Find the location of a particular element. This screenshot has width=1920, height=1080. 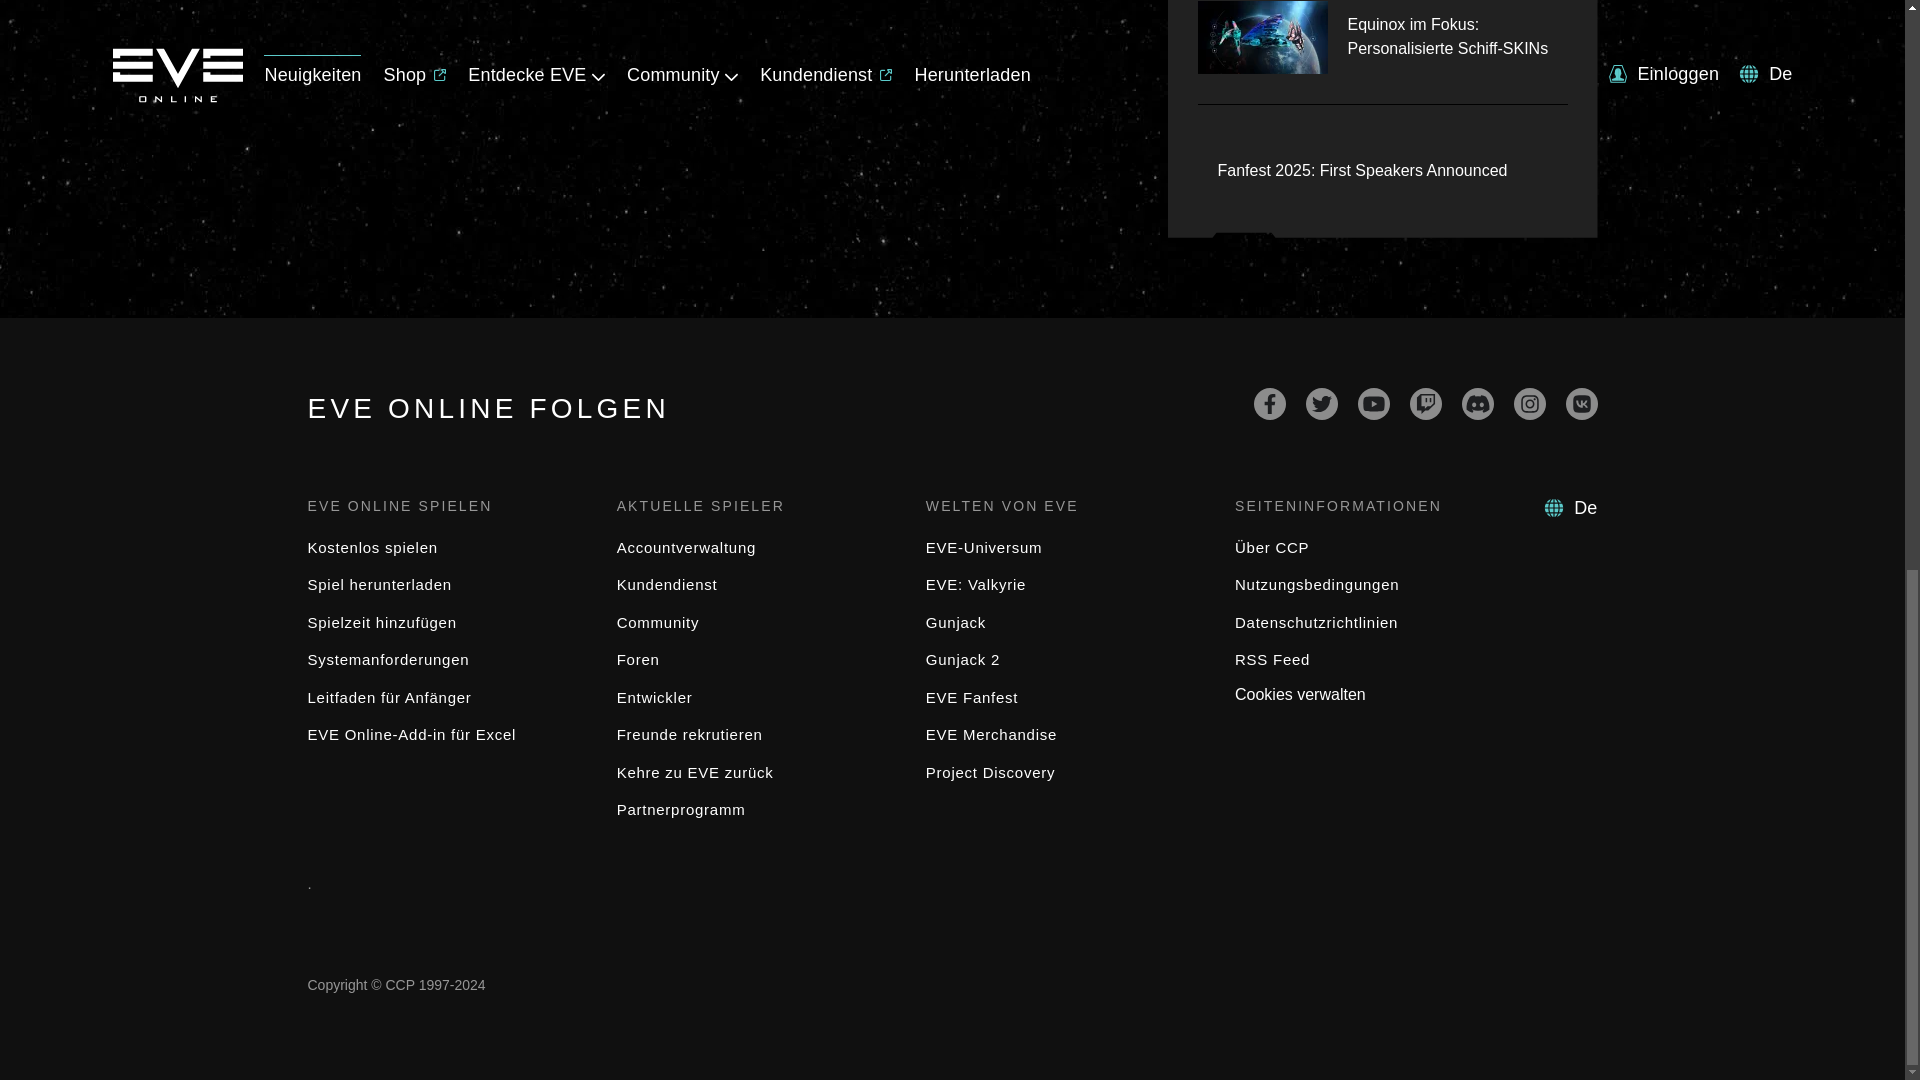

Twitch is located at coordinates (1425, 404).